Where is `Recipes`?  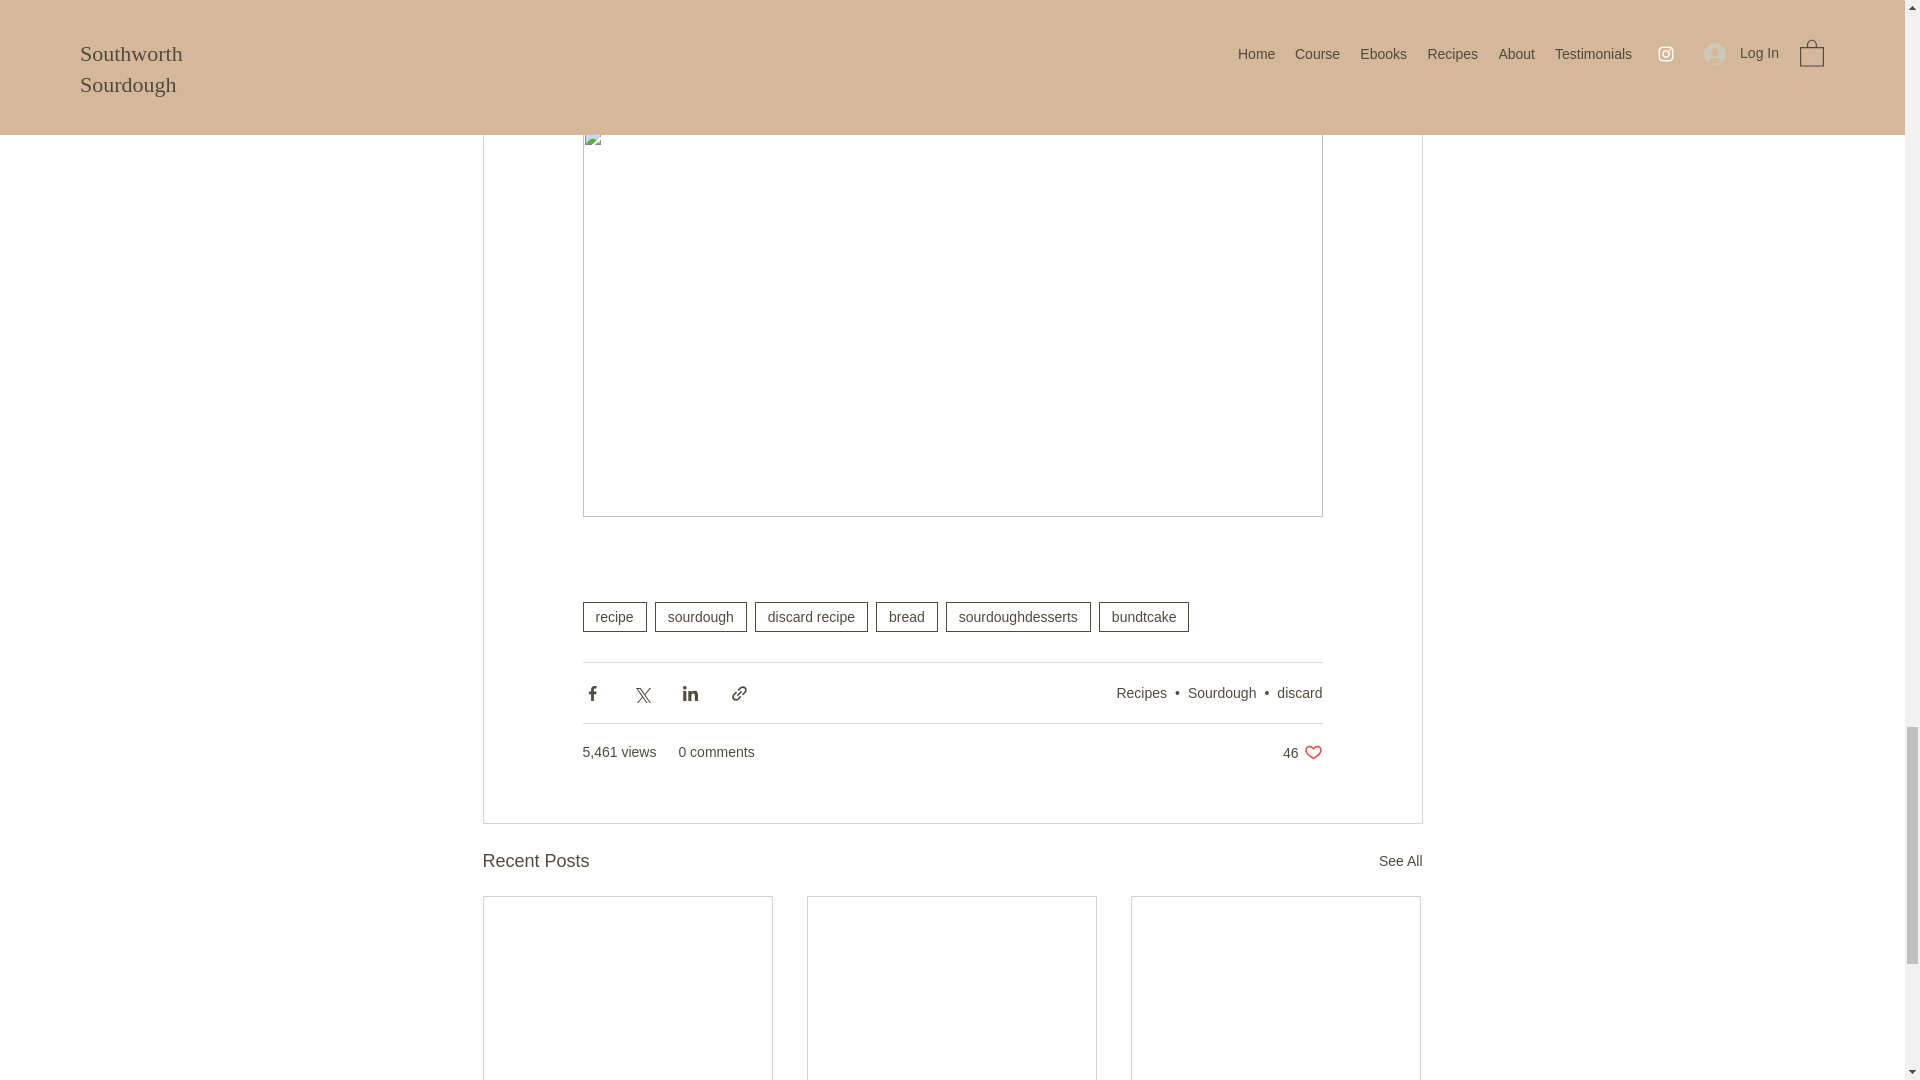
Recipes is located at coordinates (1400, 860).